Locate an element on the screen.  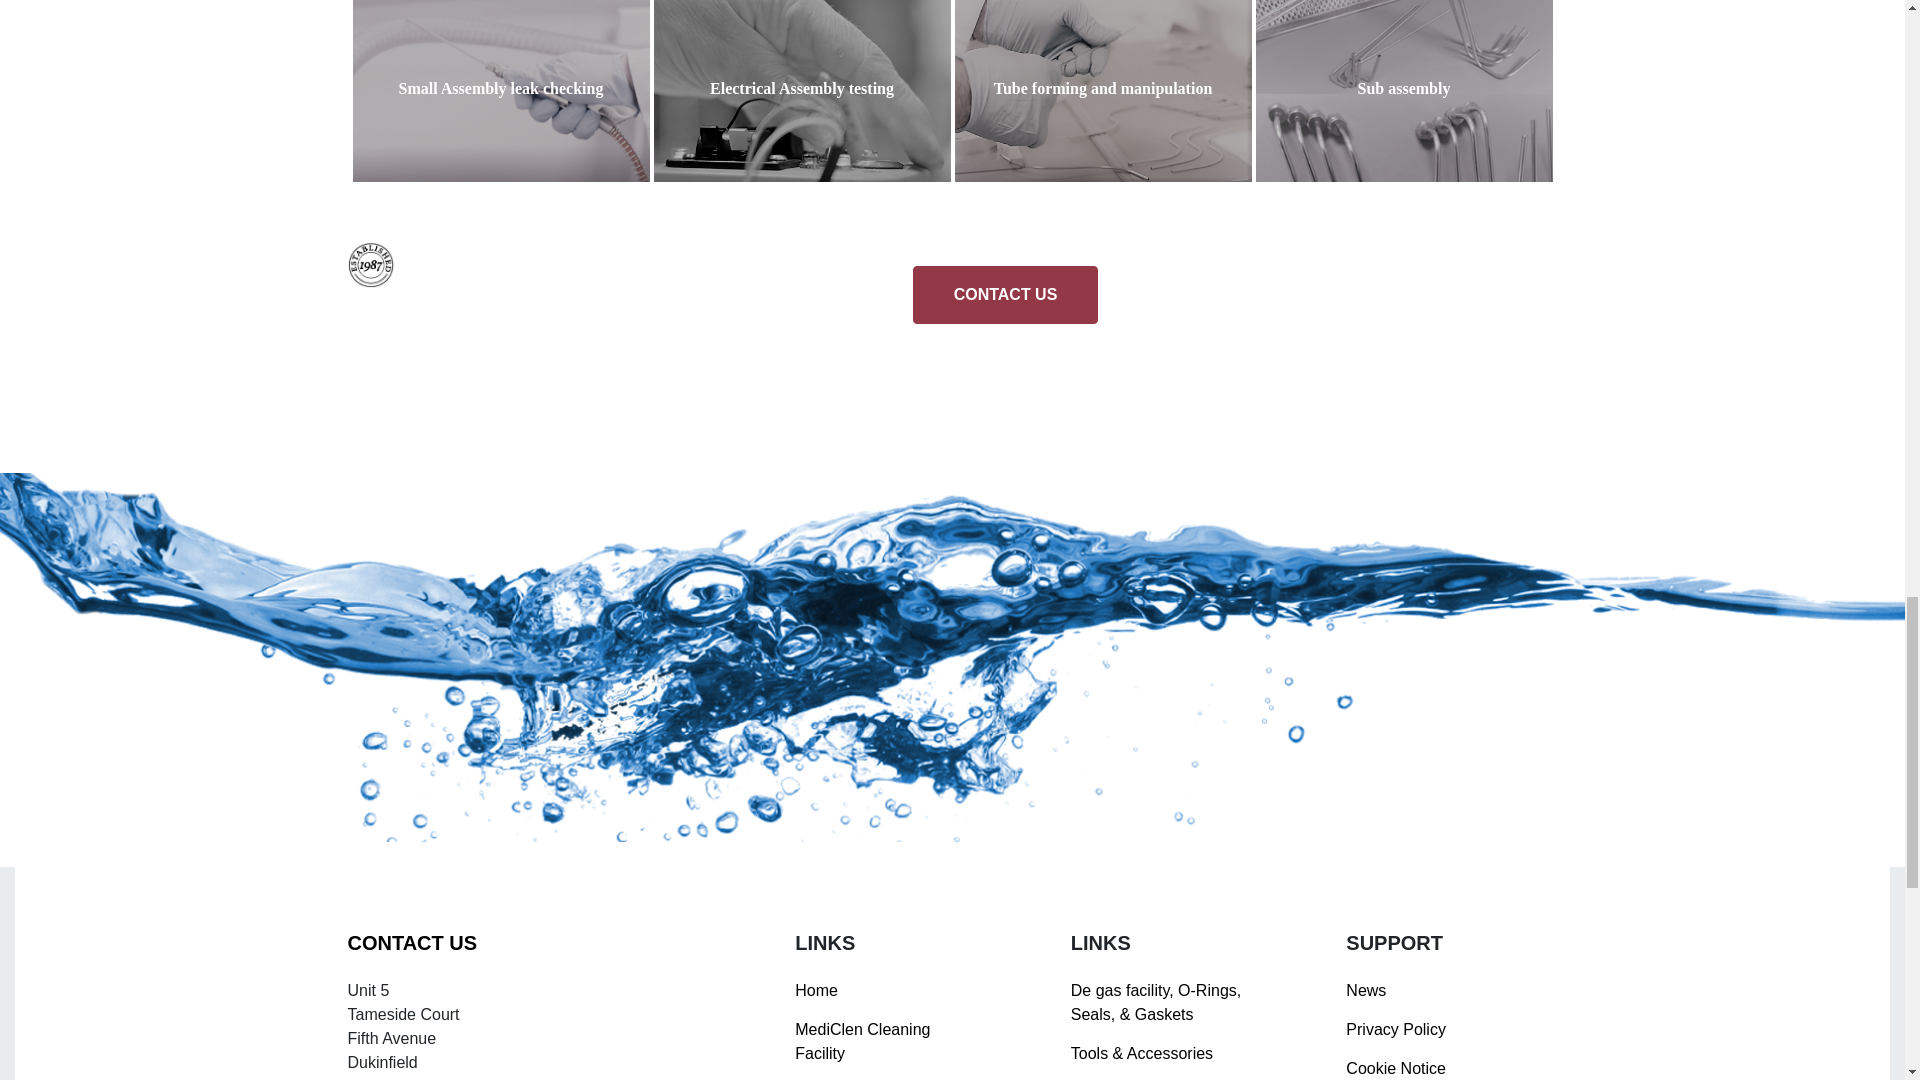
Sub assembly is located at coordinates (1404, 91).